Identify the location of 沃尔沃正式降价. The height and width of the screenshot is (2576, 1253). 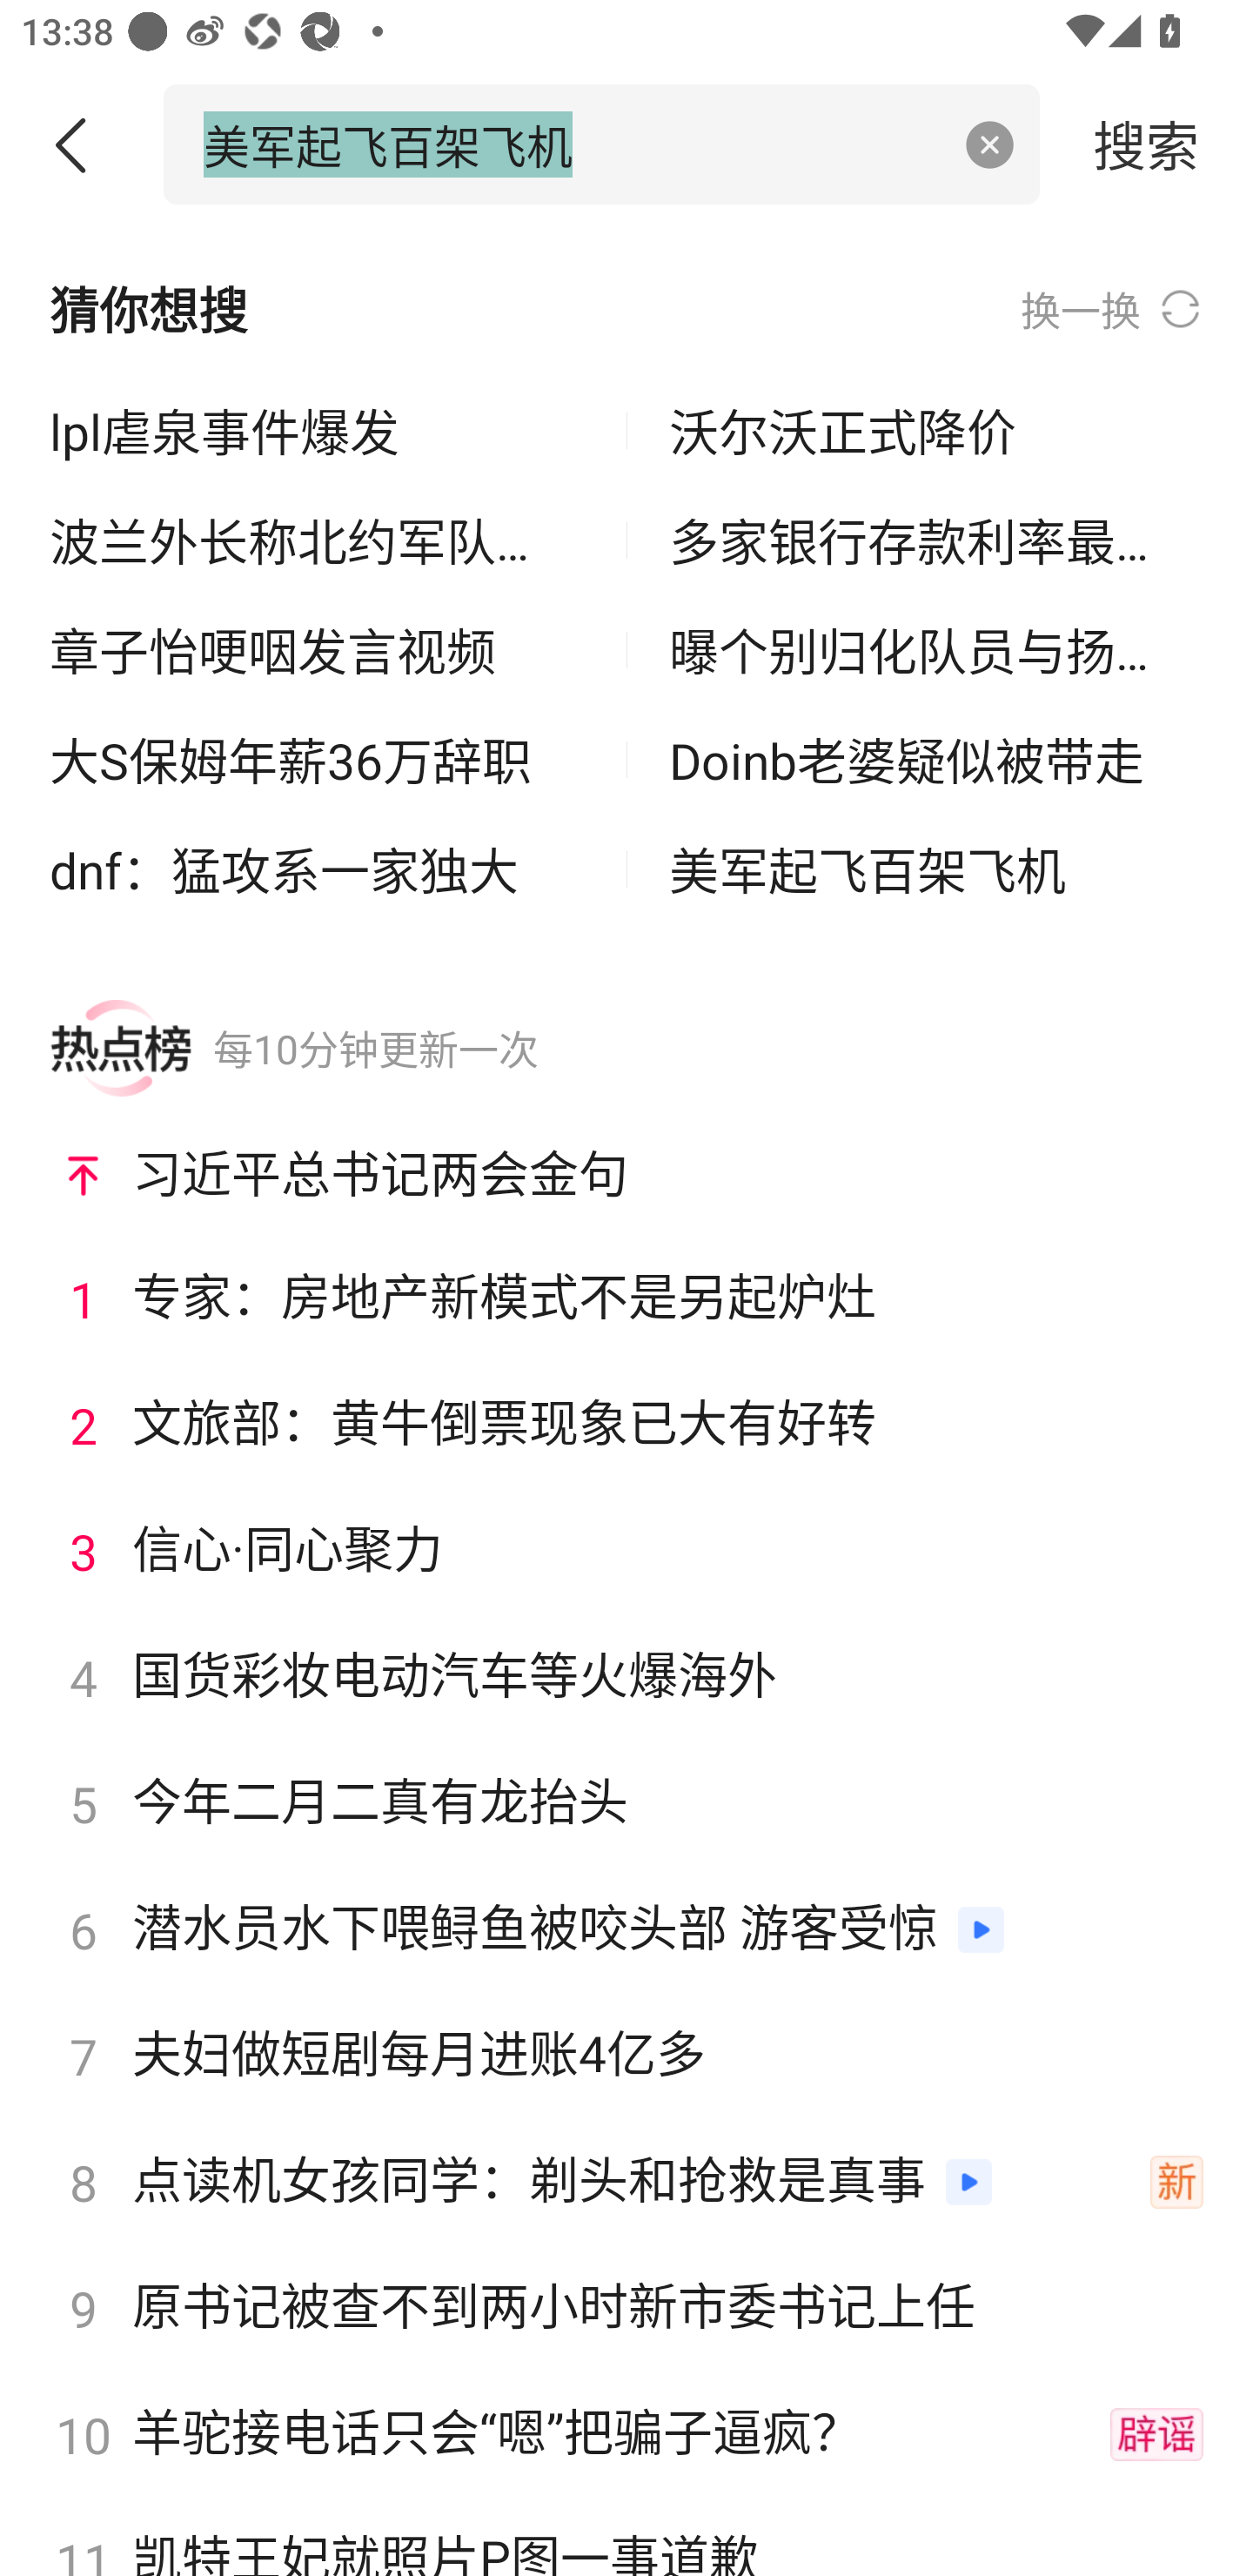
(935, 432).